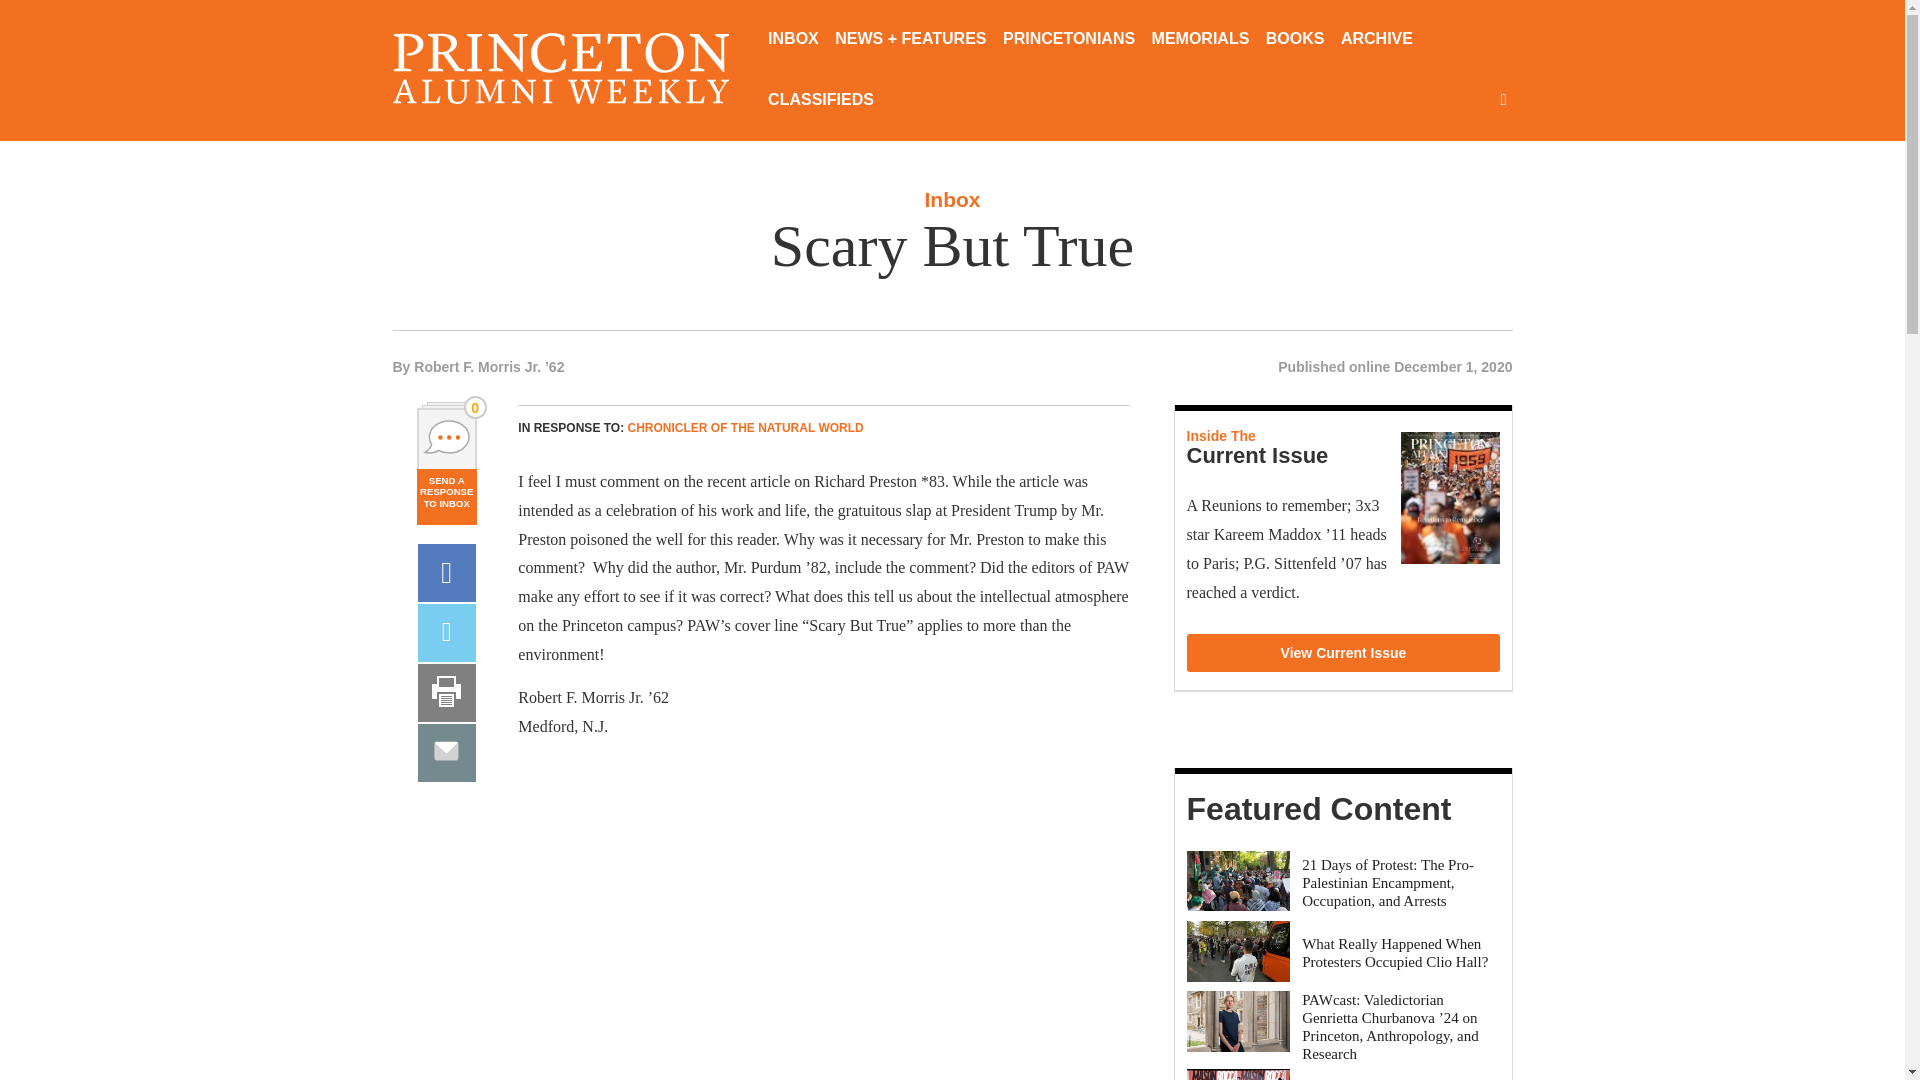  Describe the element at coordinates (1376, 40) in the screenshot. I see `ARCHIVE` at that location.